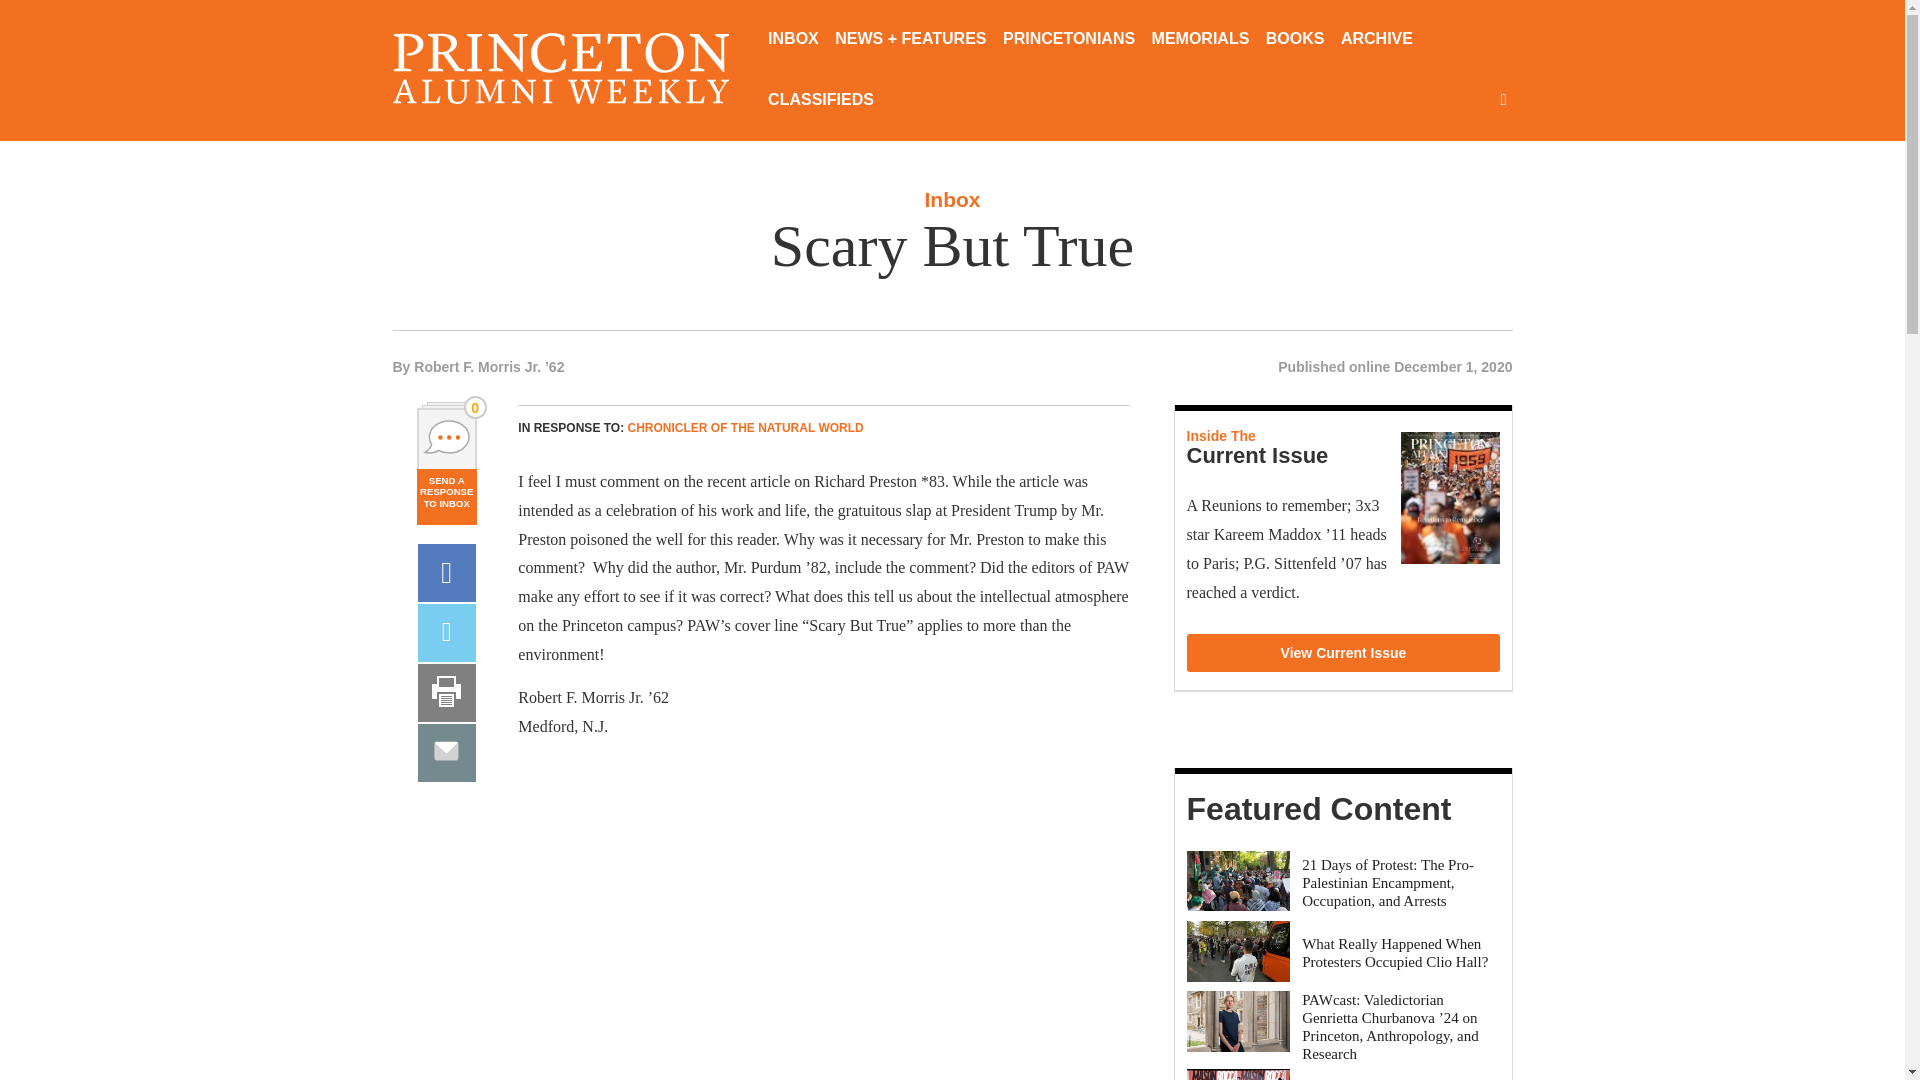  Describe the element at coordinates (1376, 40) in the screenshot. I see `ARCHIVE` at that location.